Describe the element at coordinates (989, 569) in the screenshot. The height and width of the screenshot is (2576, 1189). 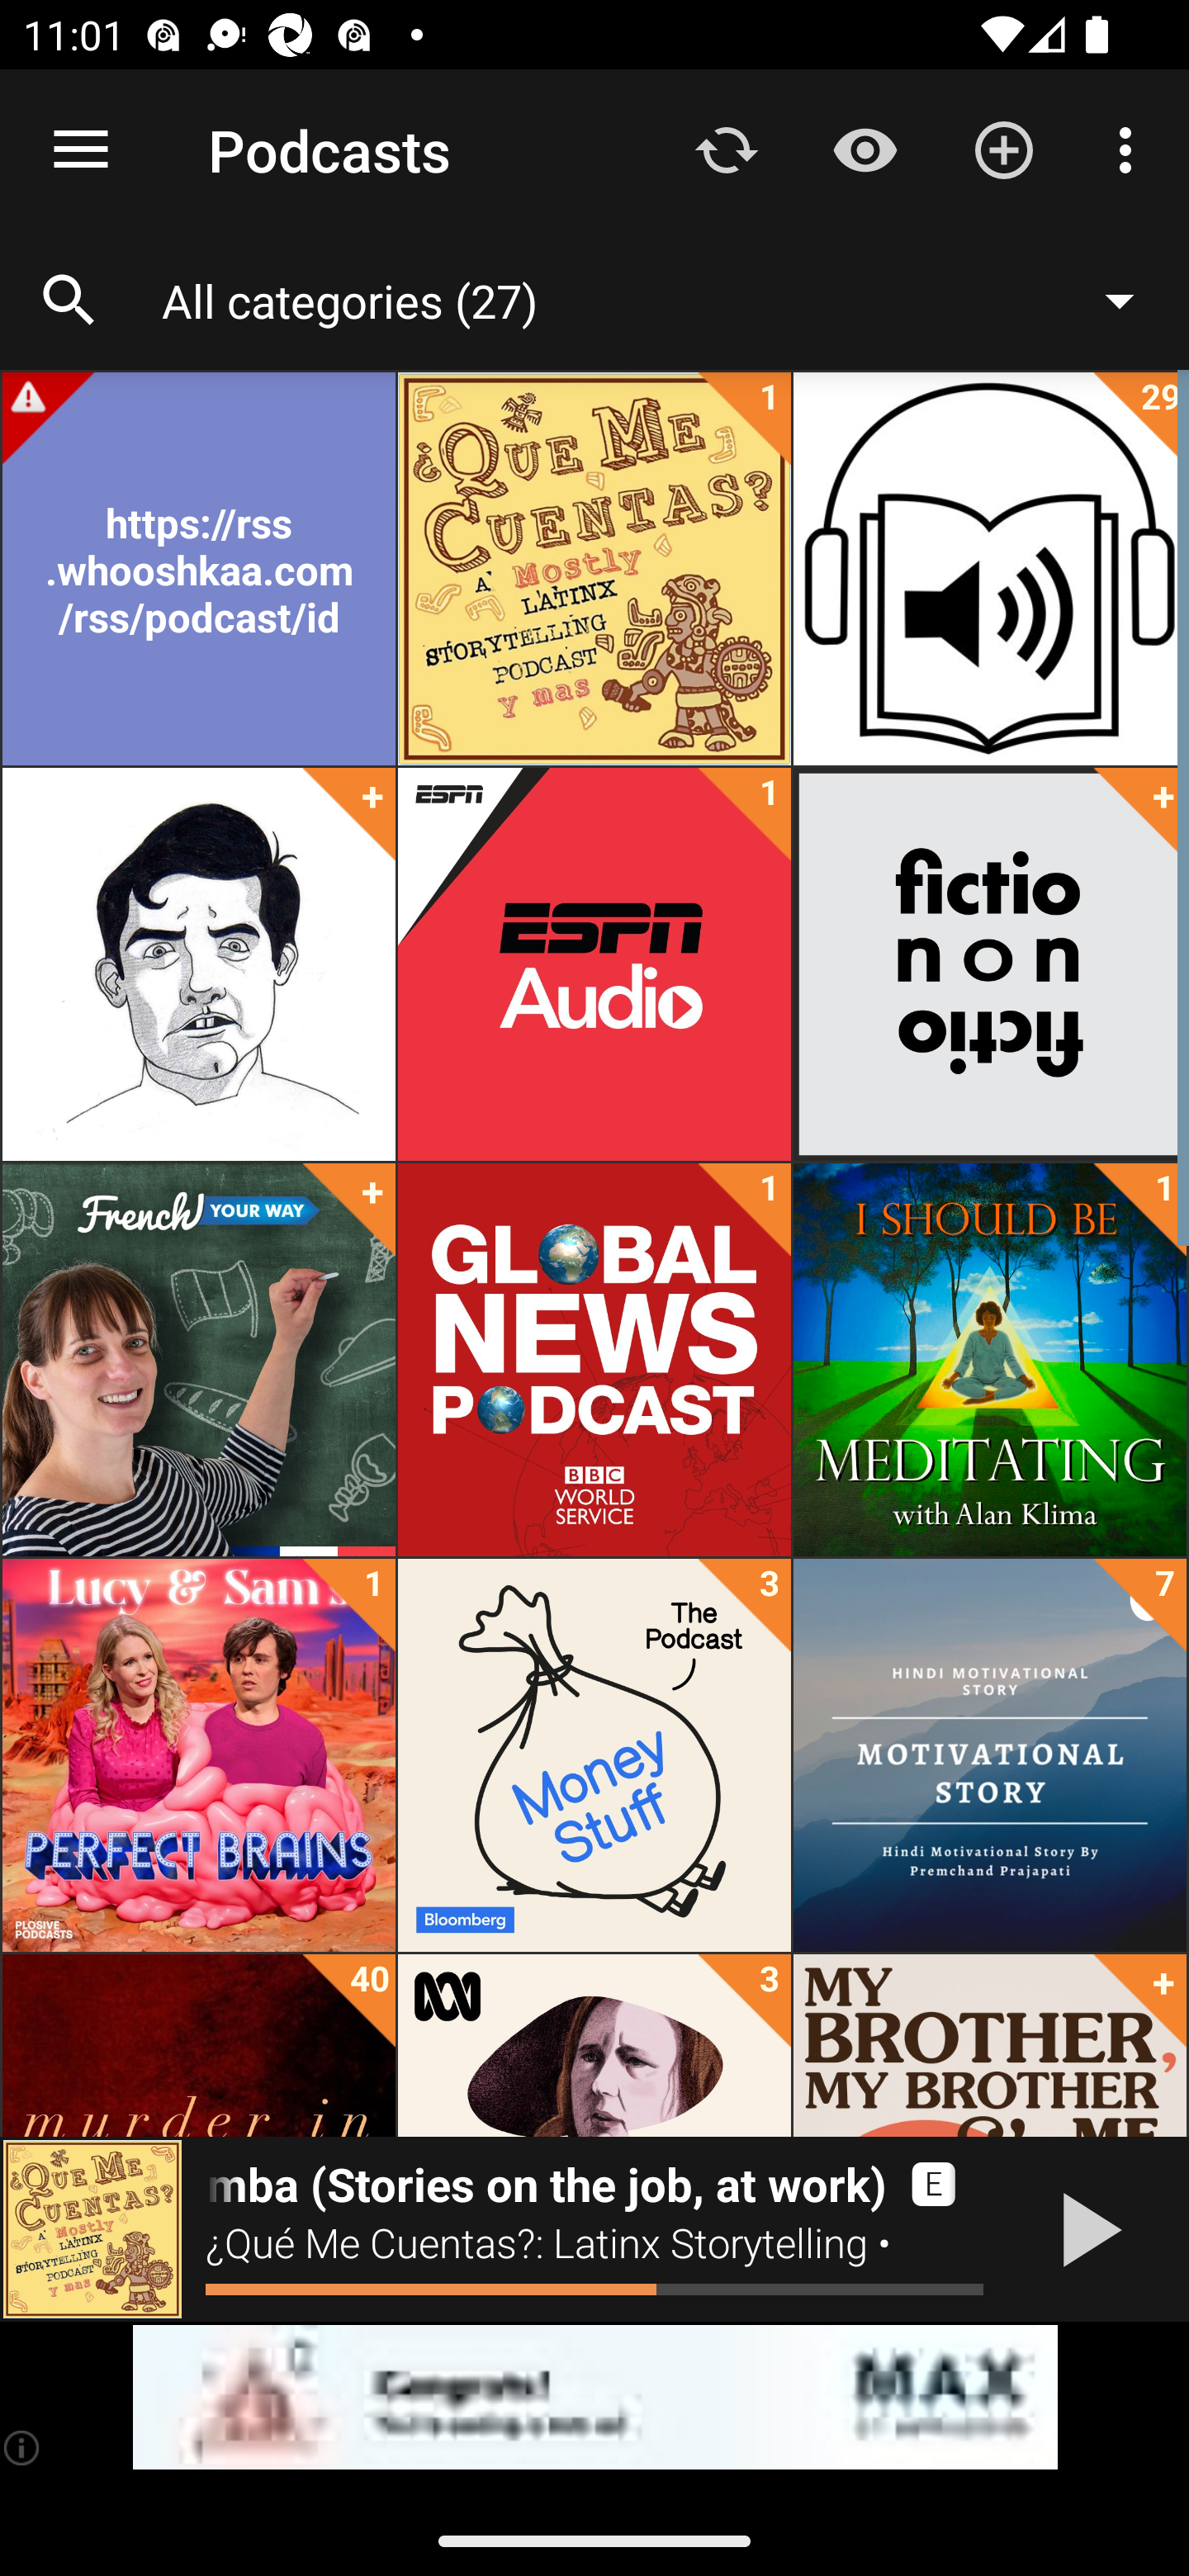
I see `Audiobooks 29` at that location.